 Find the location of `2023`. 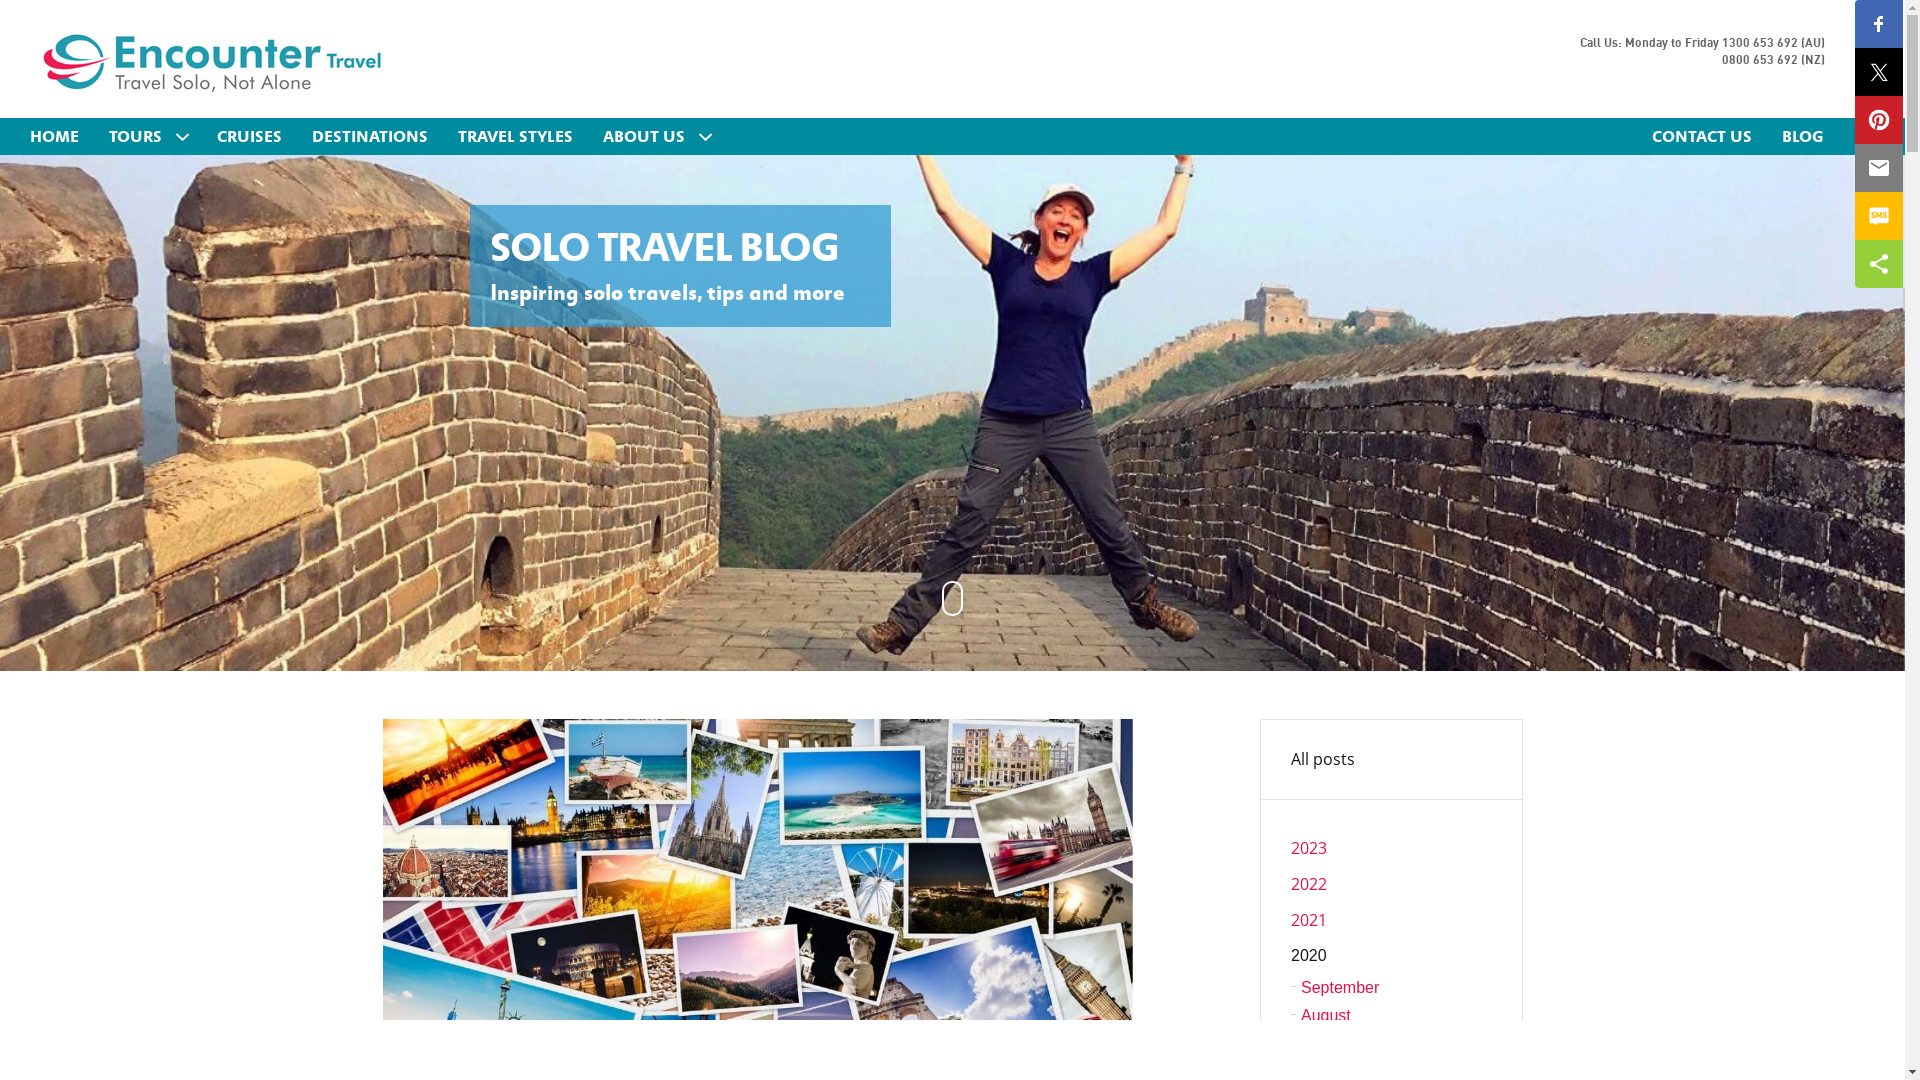

2023 is located at coordinates (1392, 848).